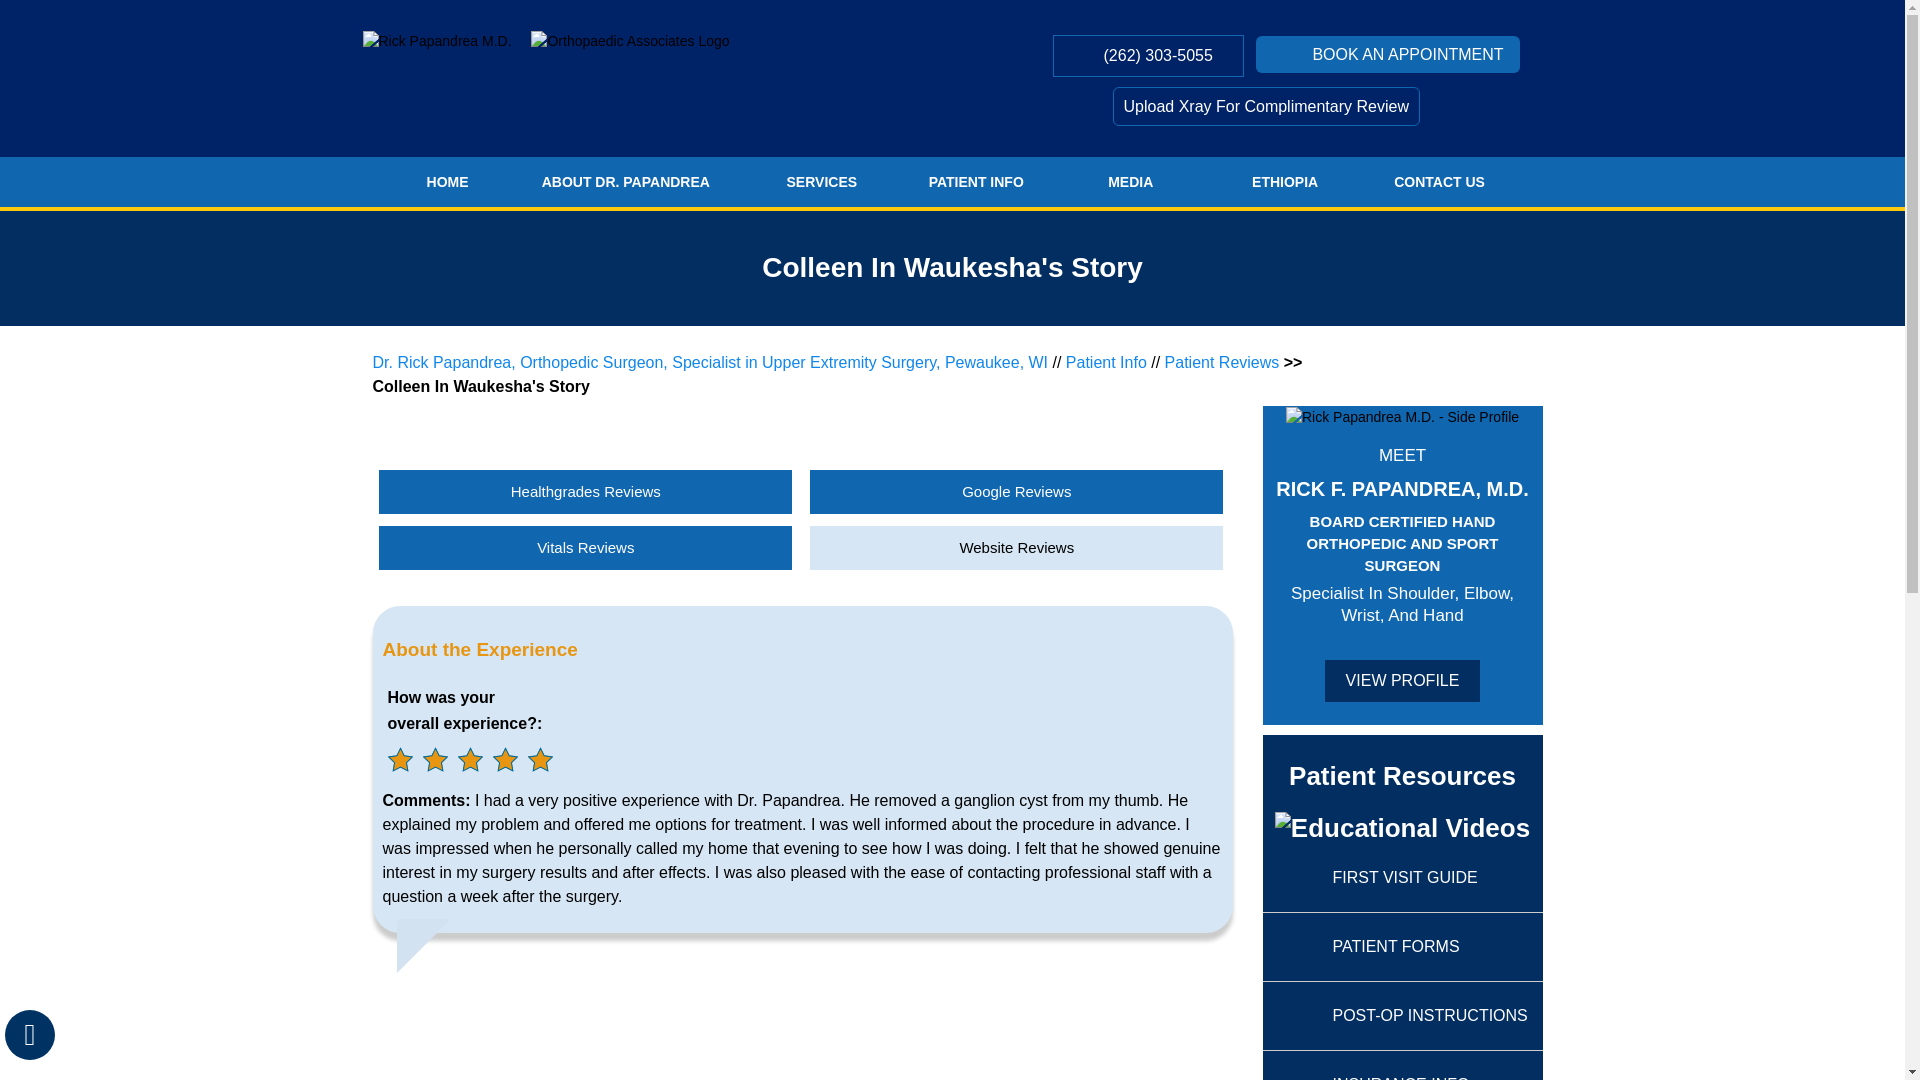 This screenshot has width=1920, height=1080. I want to click on SERVICES, so click(821, 182).